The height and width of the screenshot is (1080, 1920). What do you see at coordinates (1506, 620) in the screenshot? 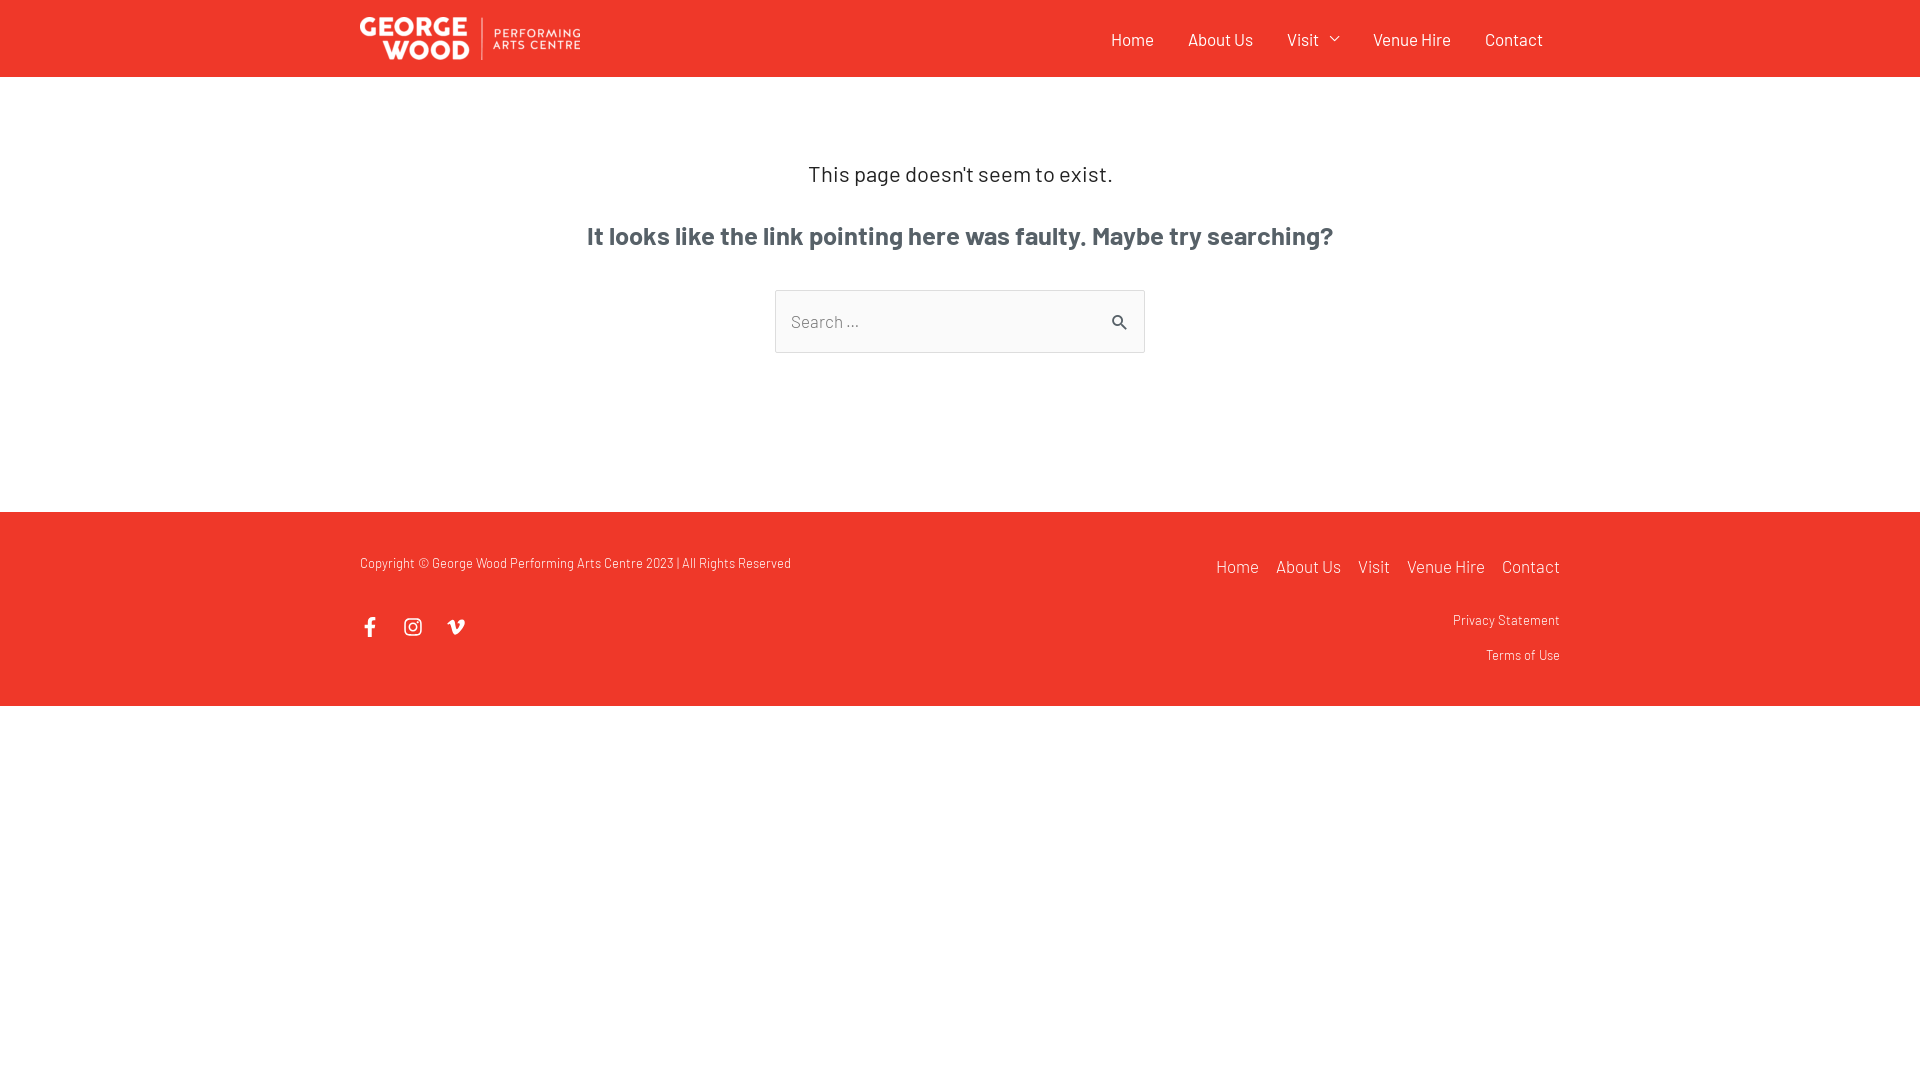
I see `Privacy Statement` at bounding box center [1506, 620].